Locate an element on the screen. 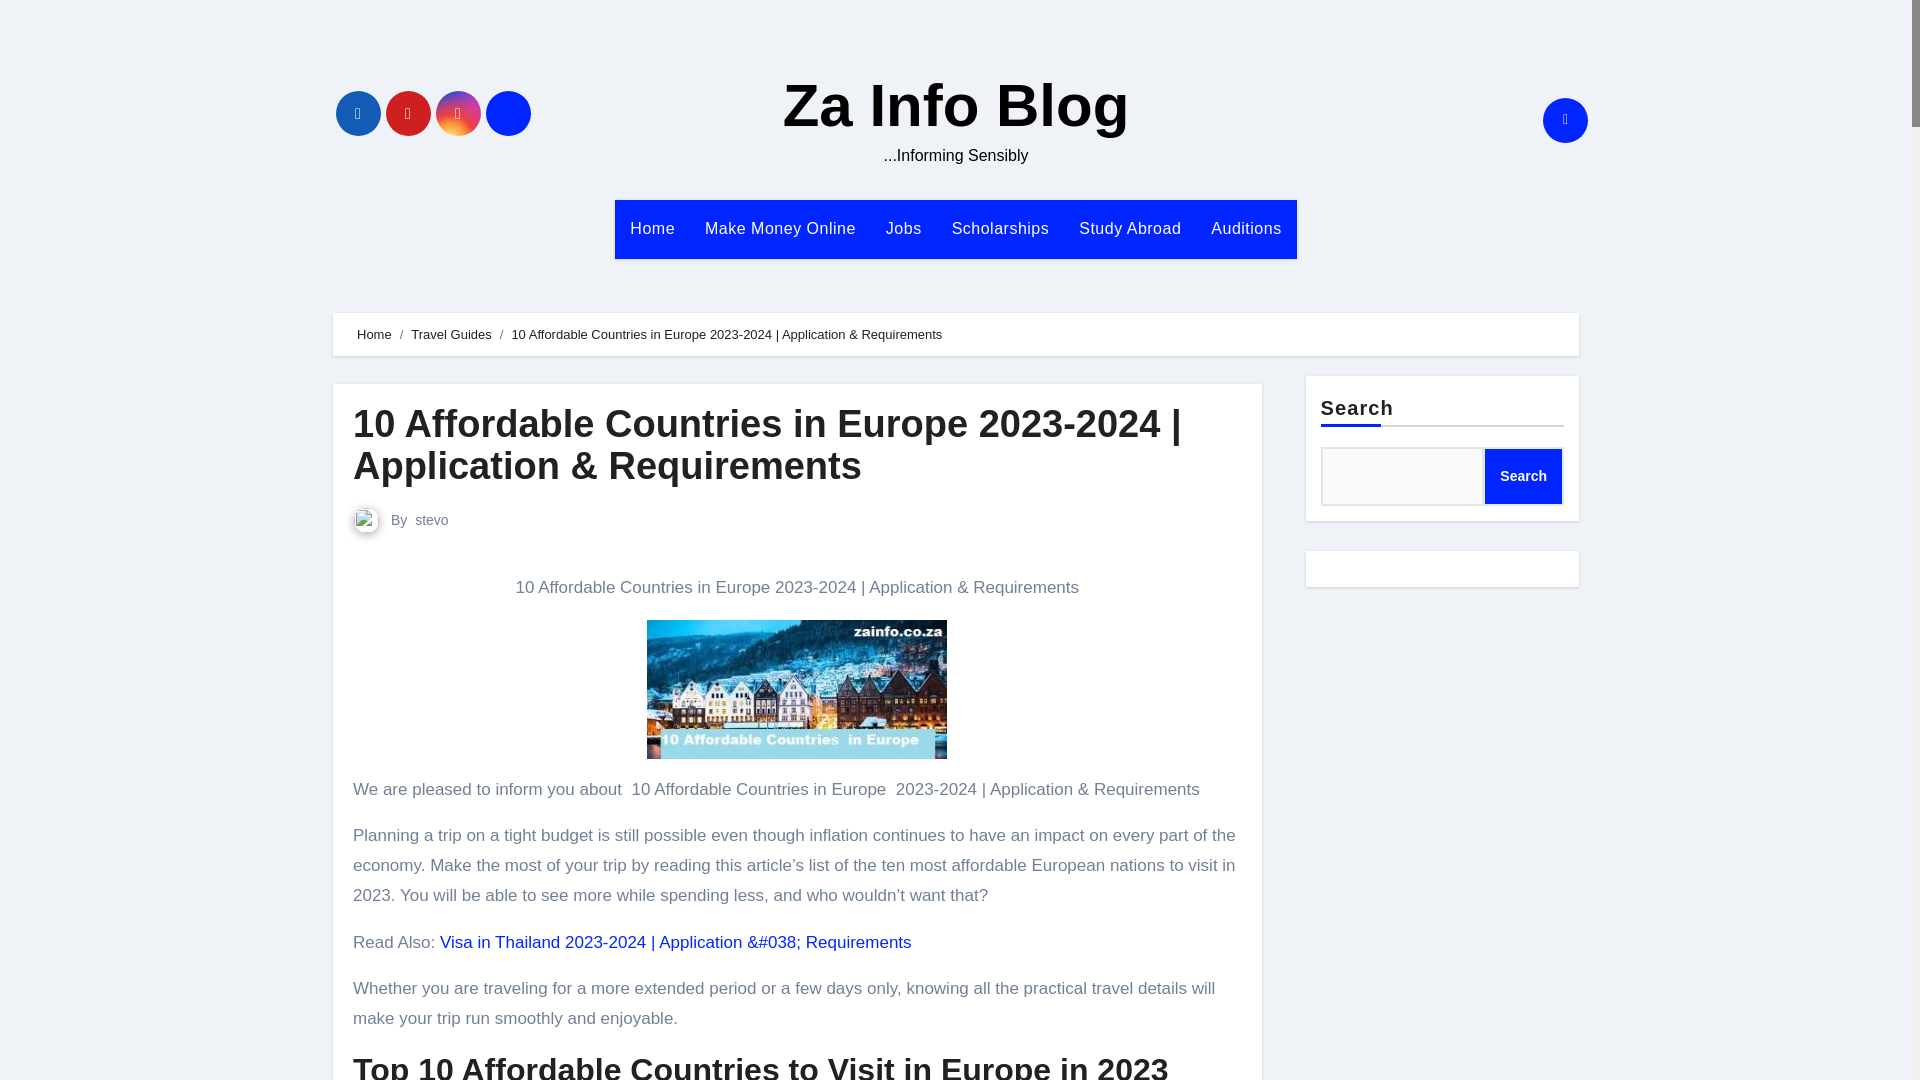 This screenshot has height=1080, width=1920. Auditions is located at coordinates (1246, 228).